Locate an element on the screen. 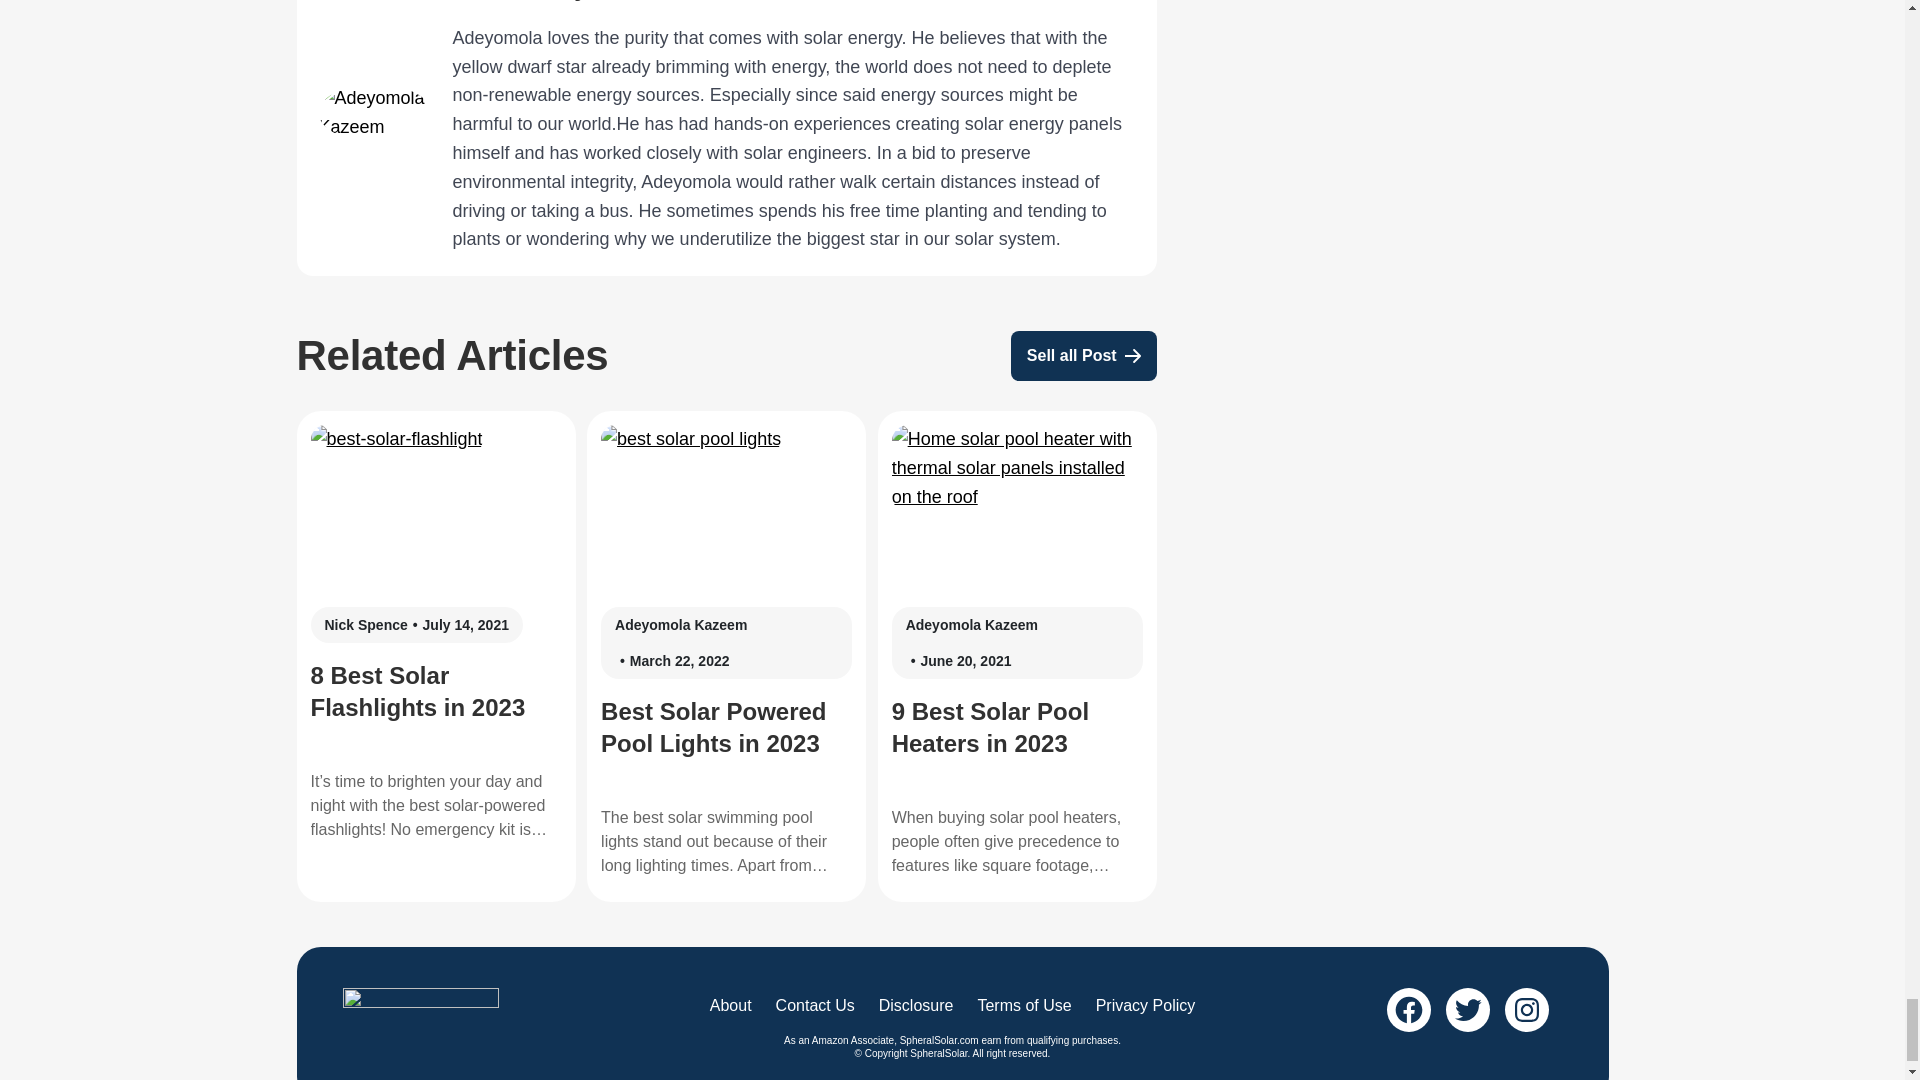 This screenshot has height=1080, width=1920. Best Solar Powered Pool Lights in 2023 is located at coordinates (690, 439).